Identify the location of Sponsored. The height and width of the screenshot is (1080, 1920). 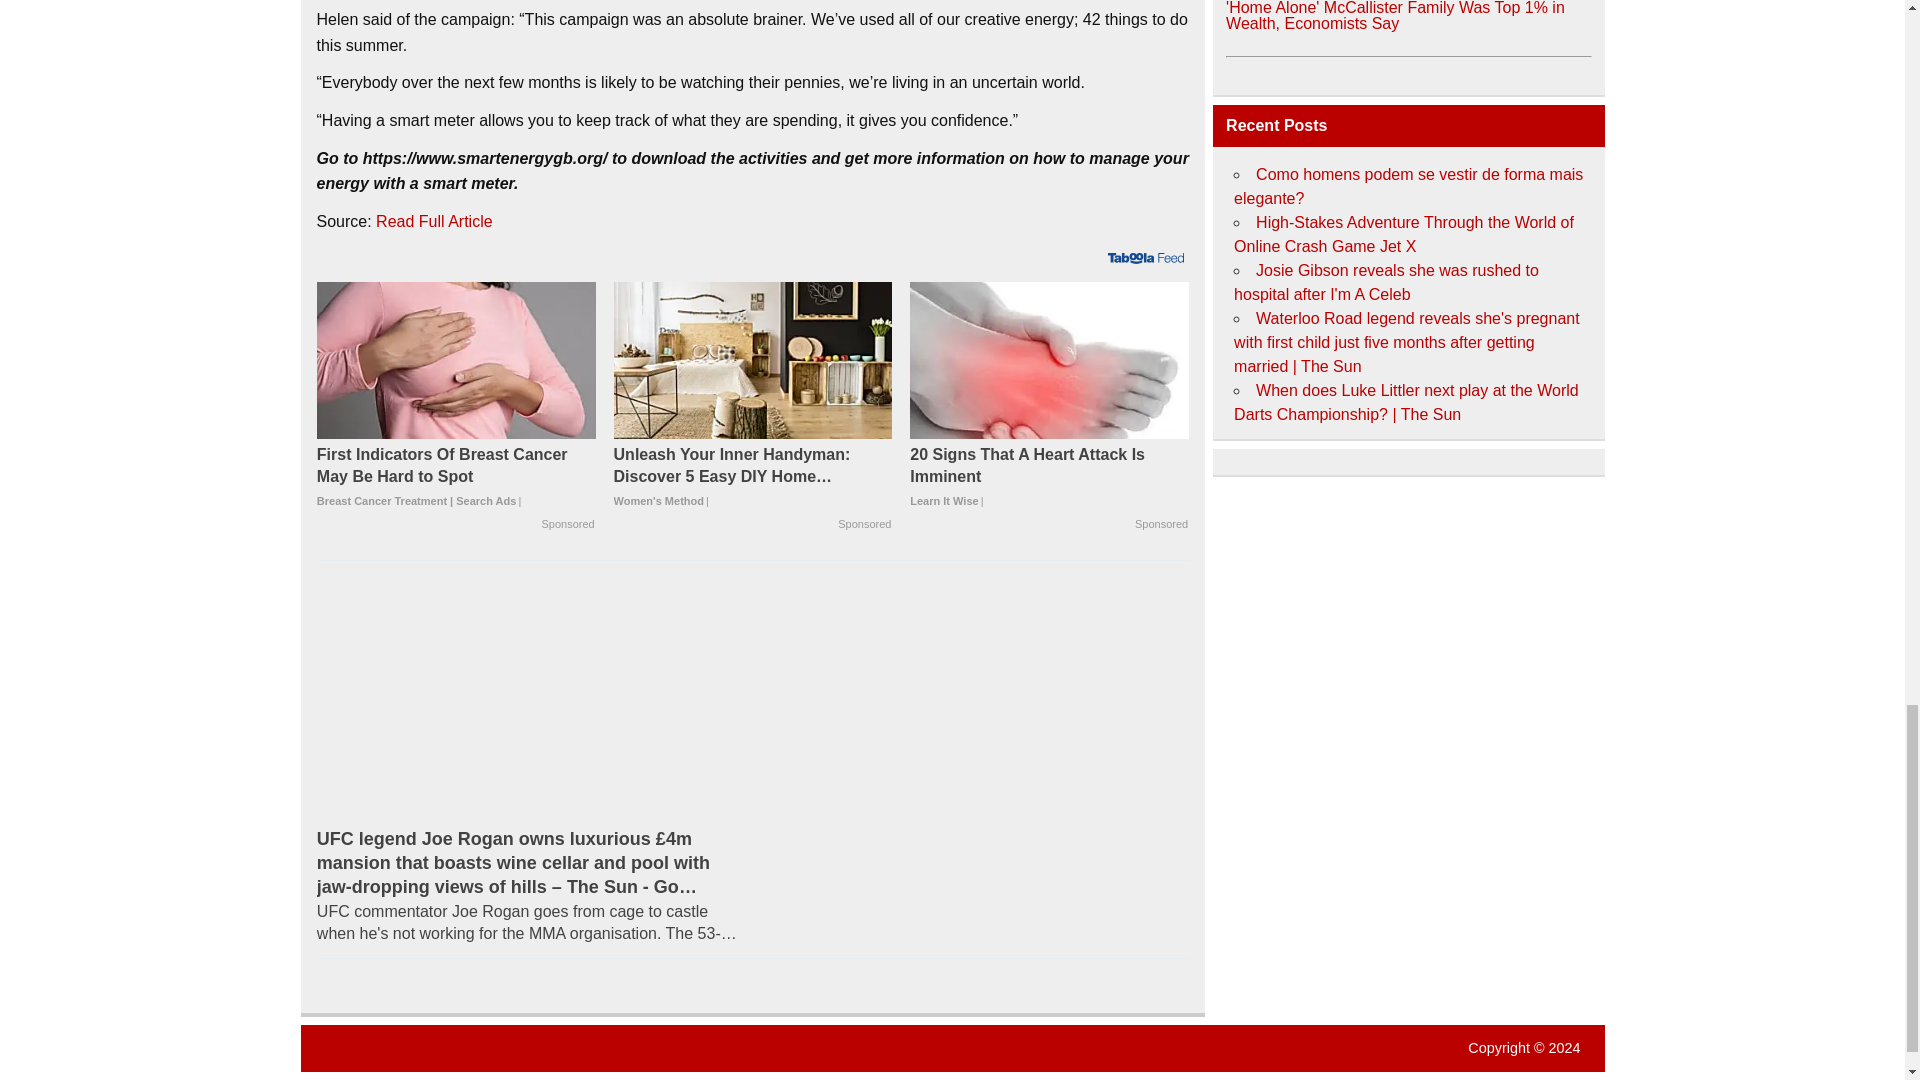
(1161, 524).